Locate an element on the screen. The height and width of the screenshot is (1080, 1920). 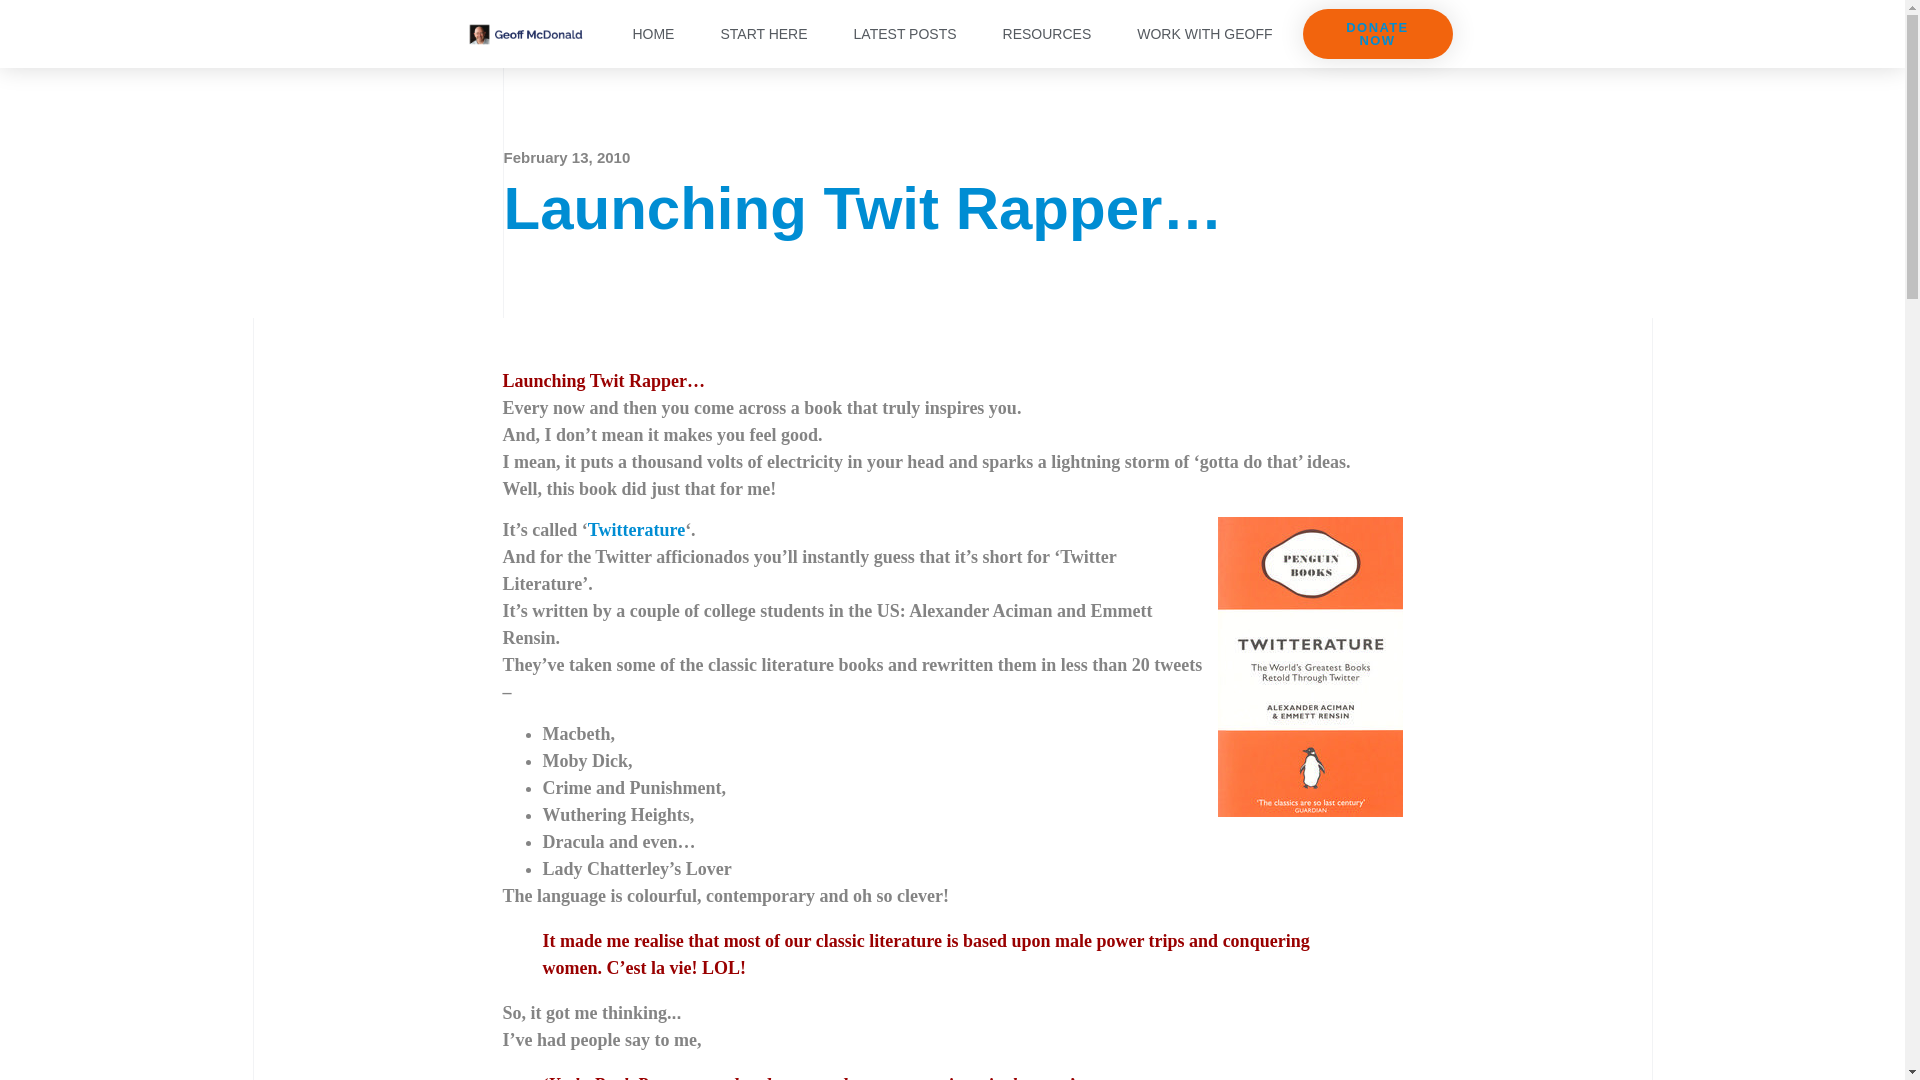
February 13, 2010 is located at coordinates (567, 158).